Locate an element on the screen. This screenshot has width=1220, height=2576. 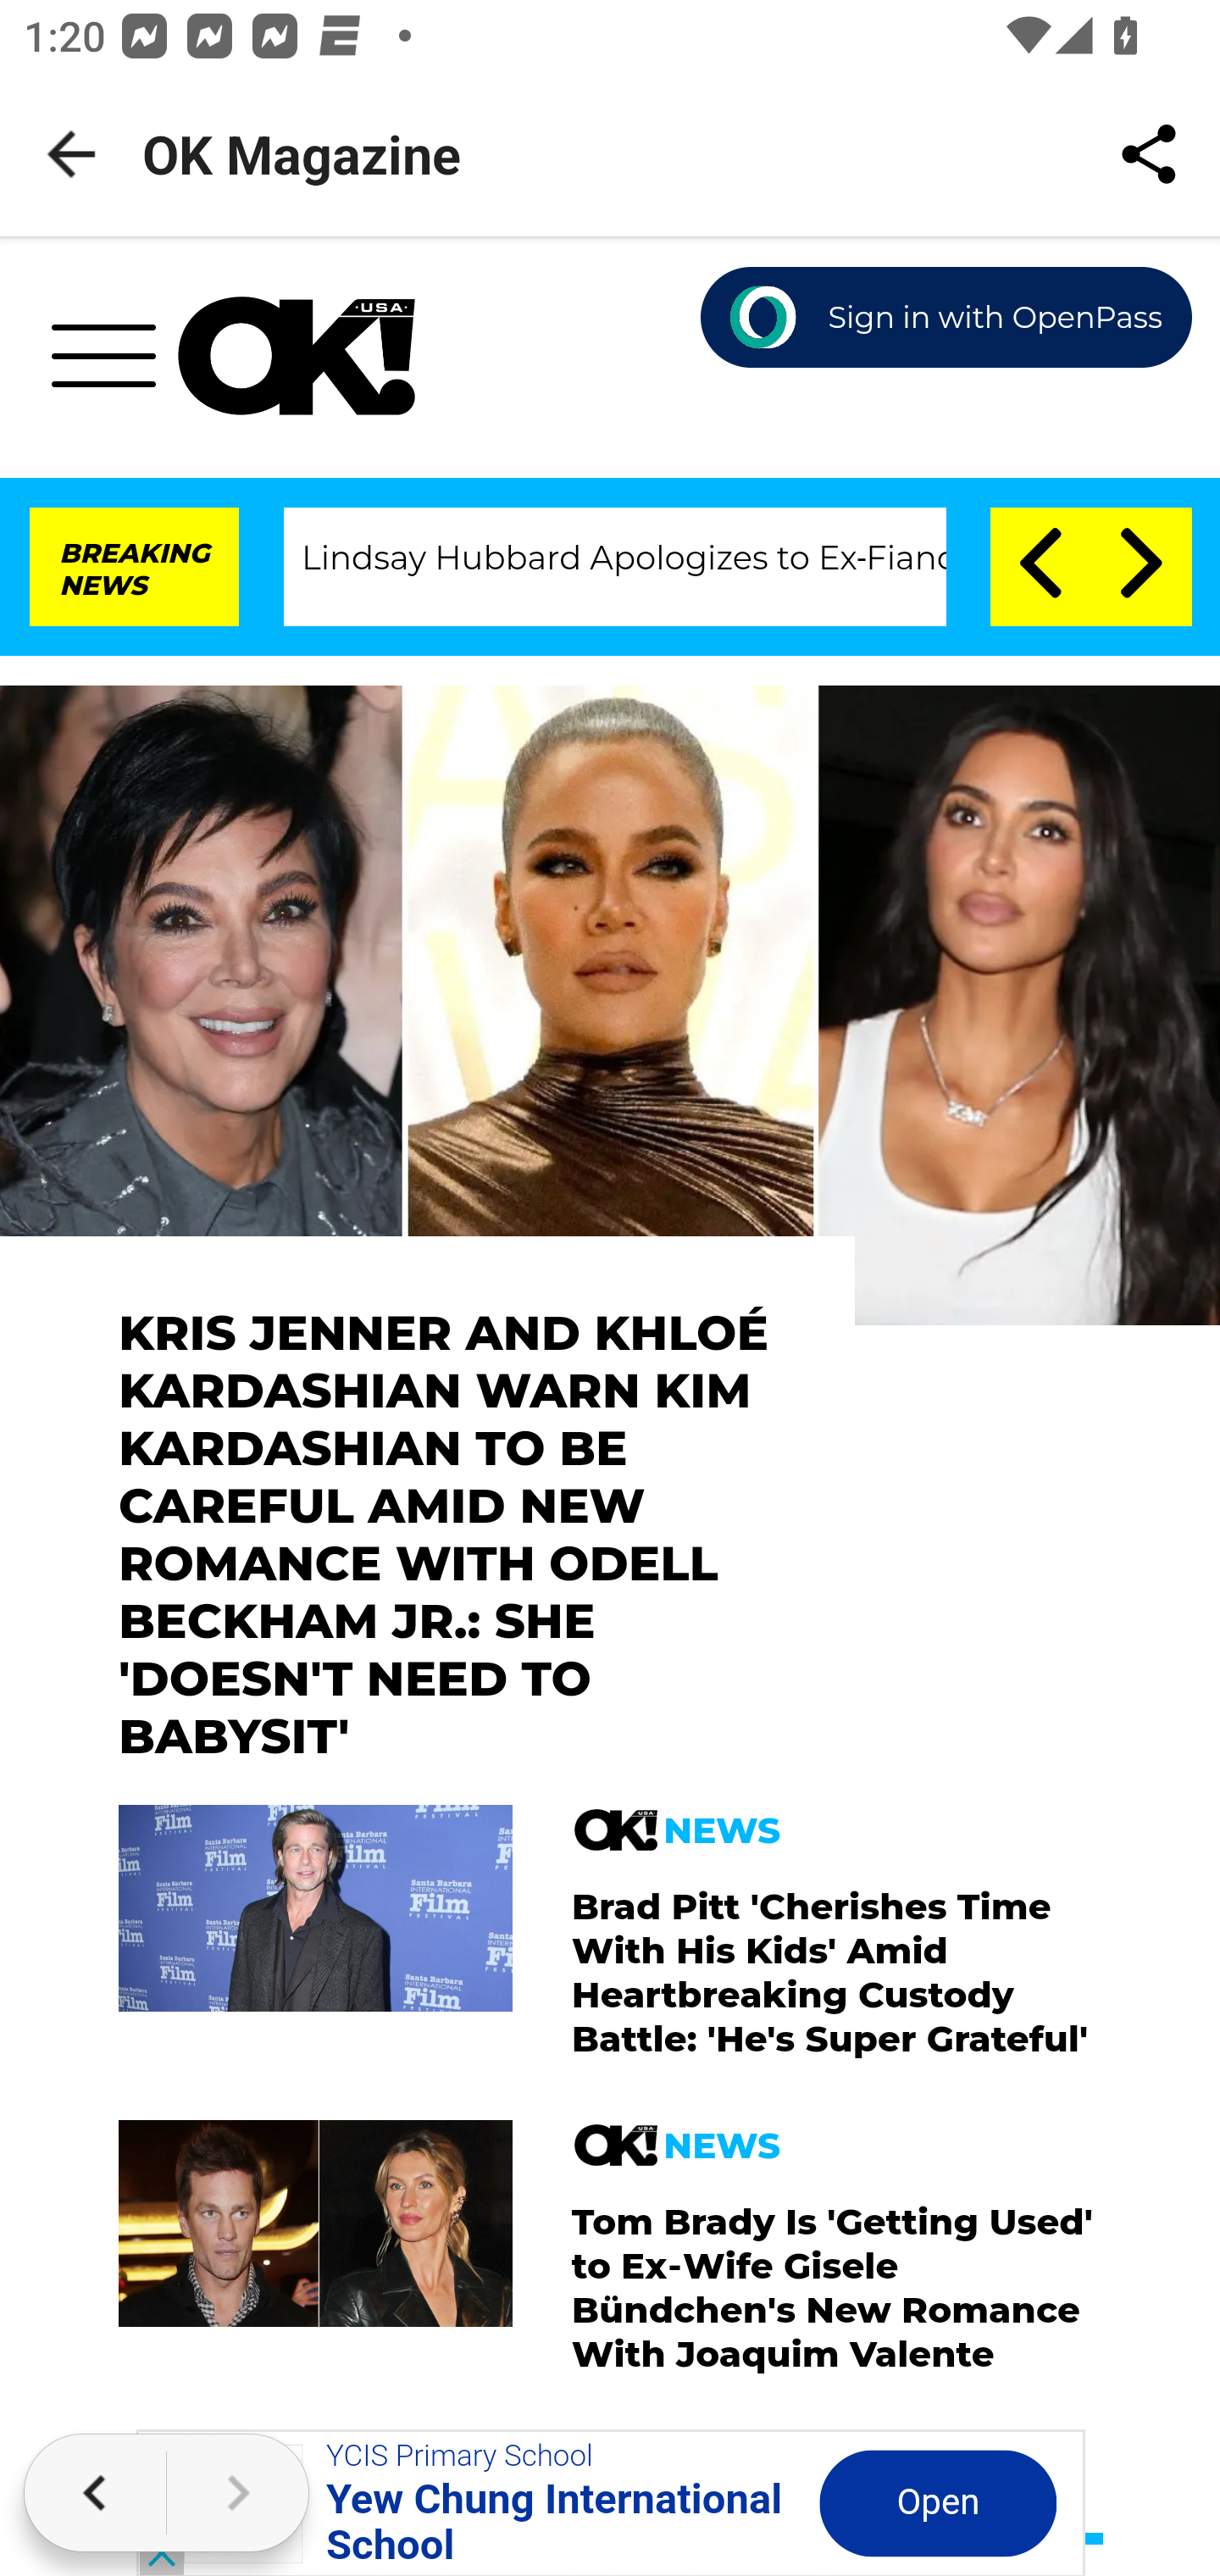
YCIS Primary School is located at coordinates (460, 2456).